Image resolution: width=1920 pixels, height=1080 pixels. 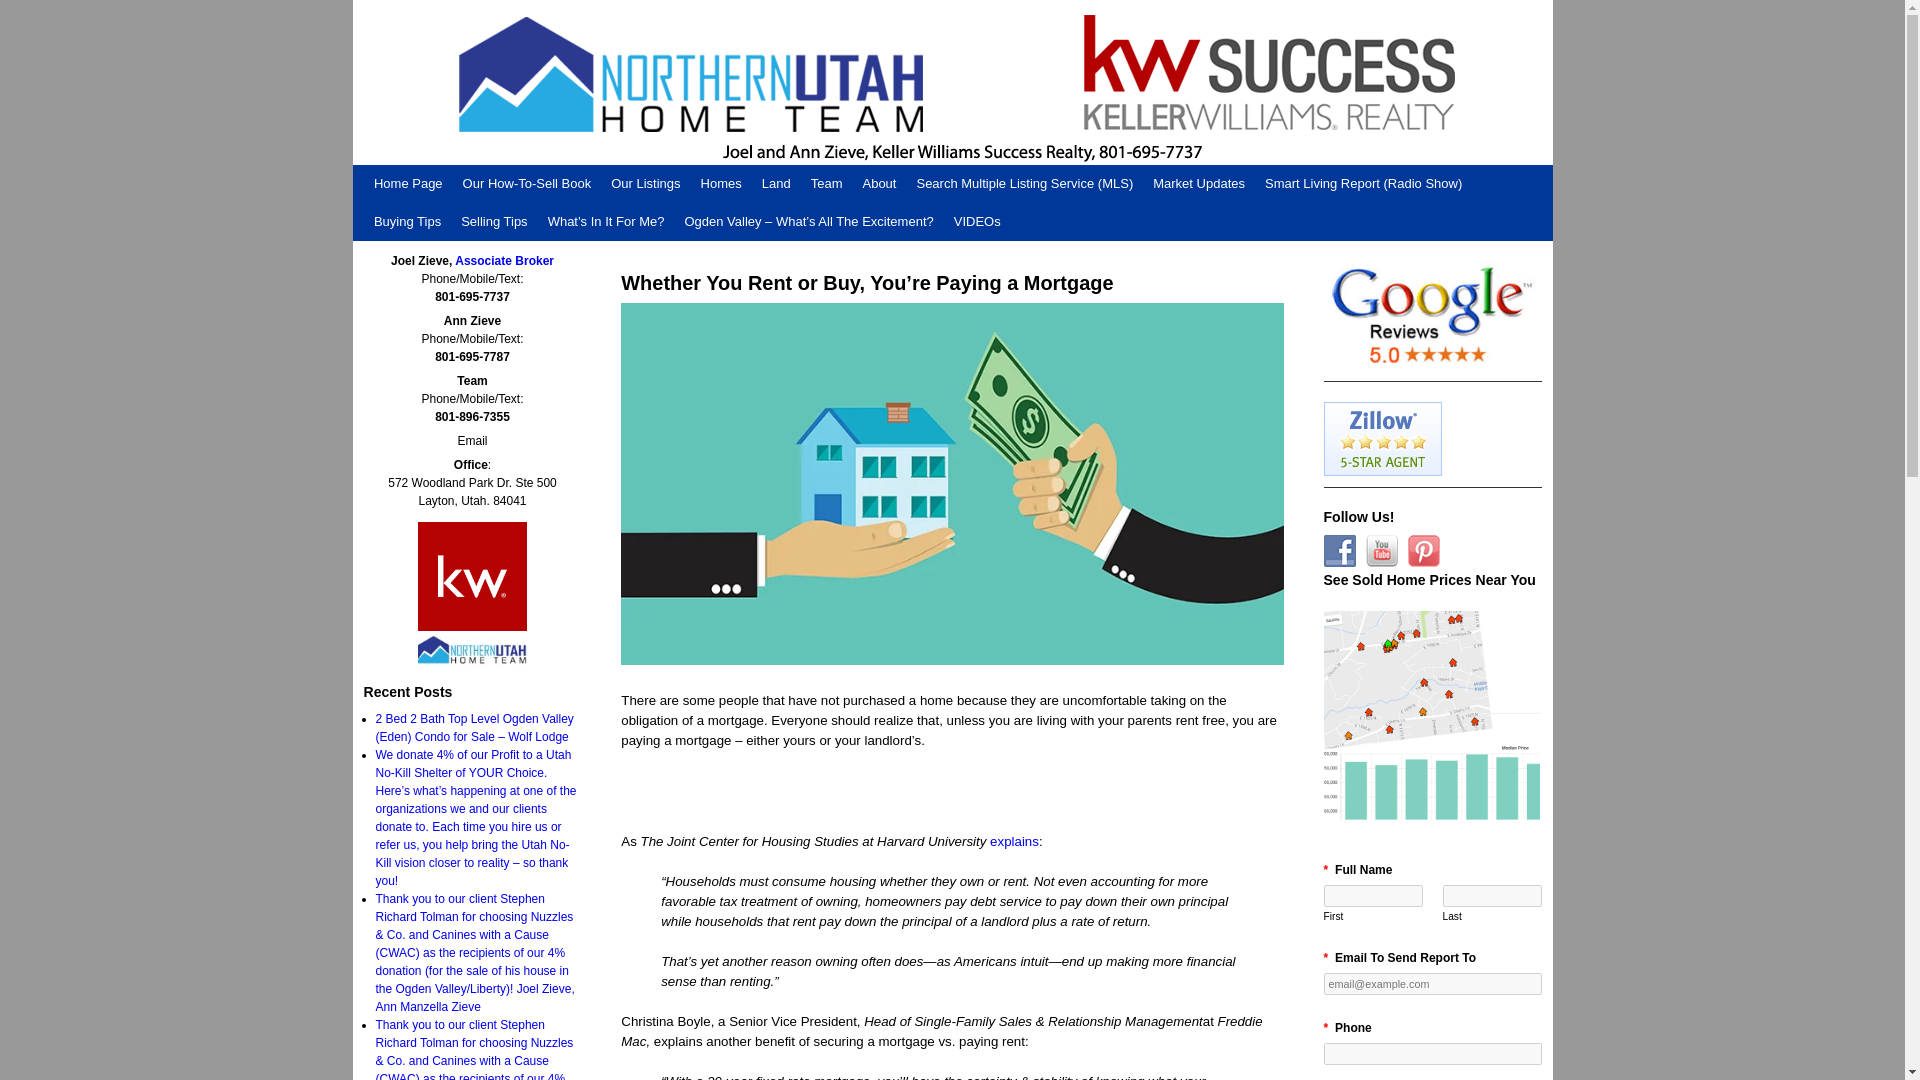 I want to click on Our How-To-Sell Book, so click(x=528, y=184).